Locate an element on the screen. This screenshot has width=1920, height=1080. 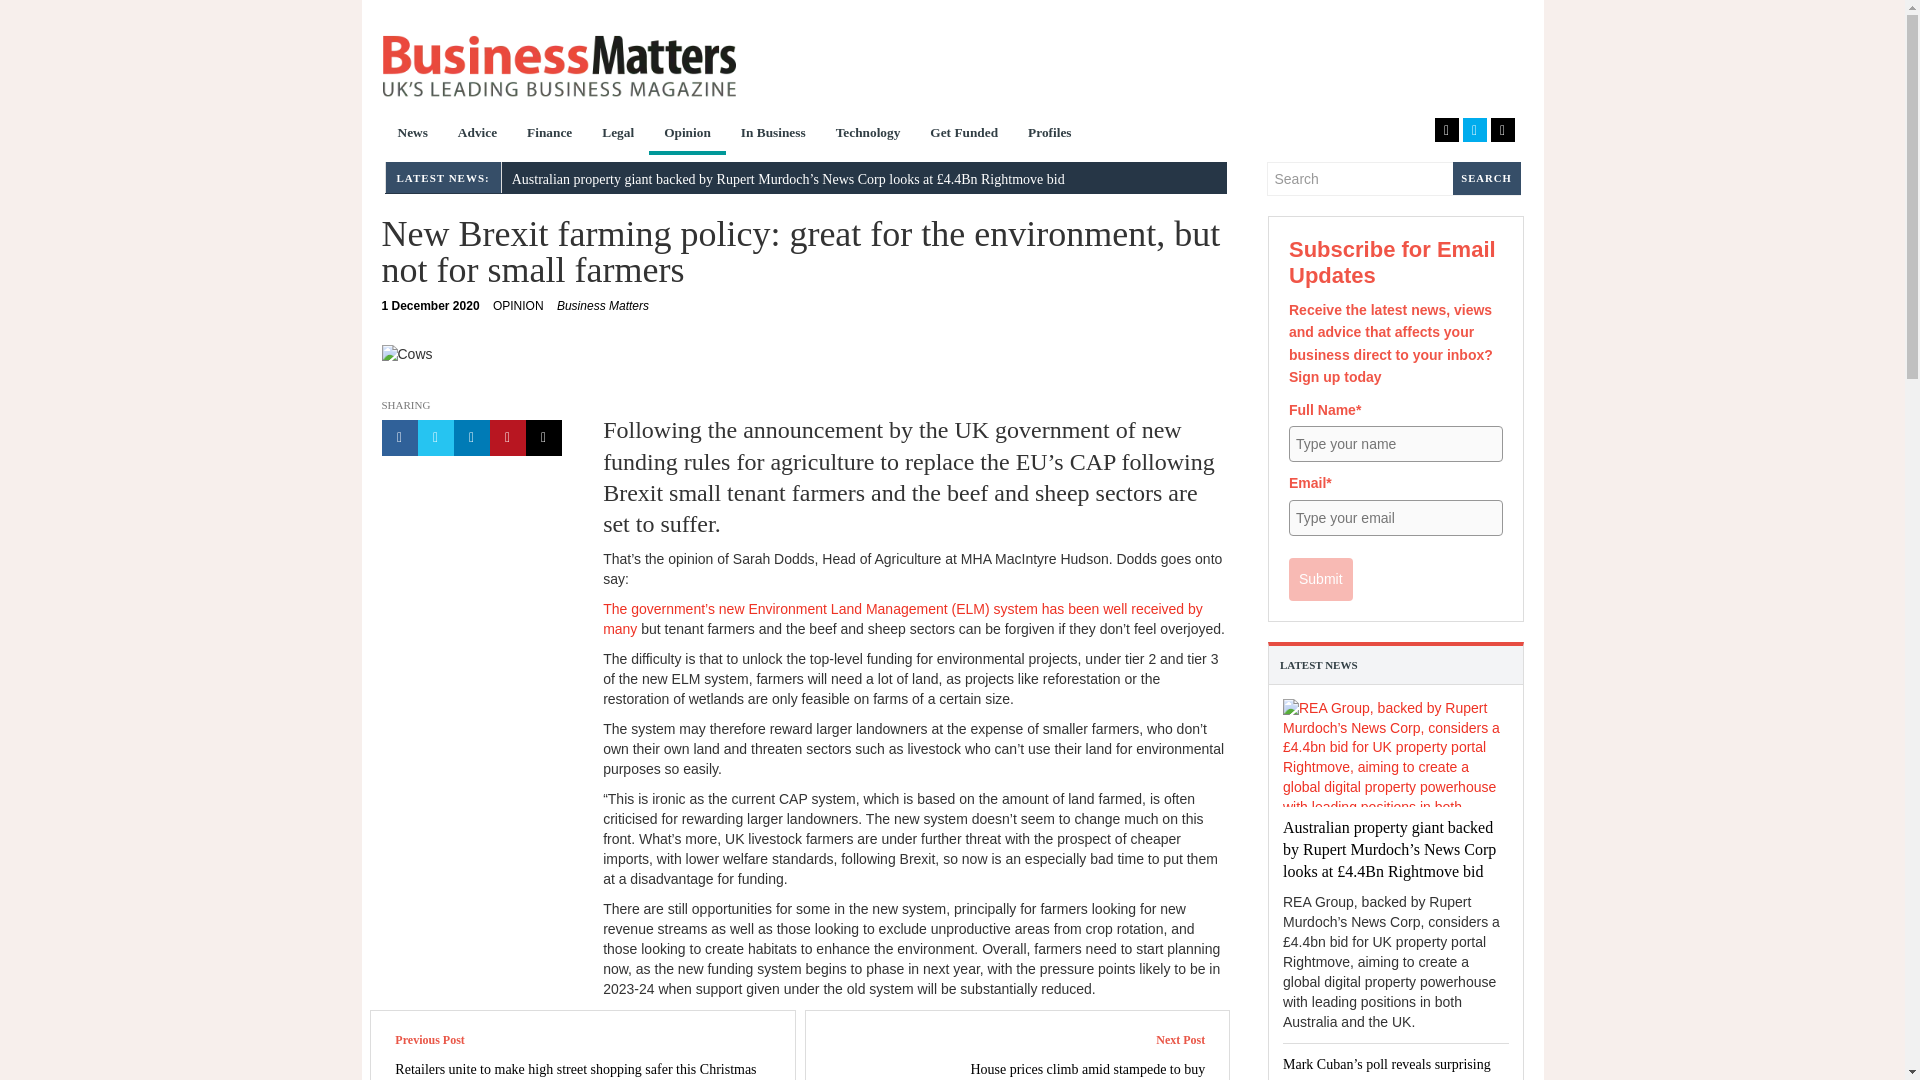
Profiles is located at coordinates (550, 134).